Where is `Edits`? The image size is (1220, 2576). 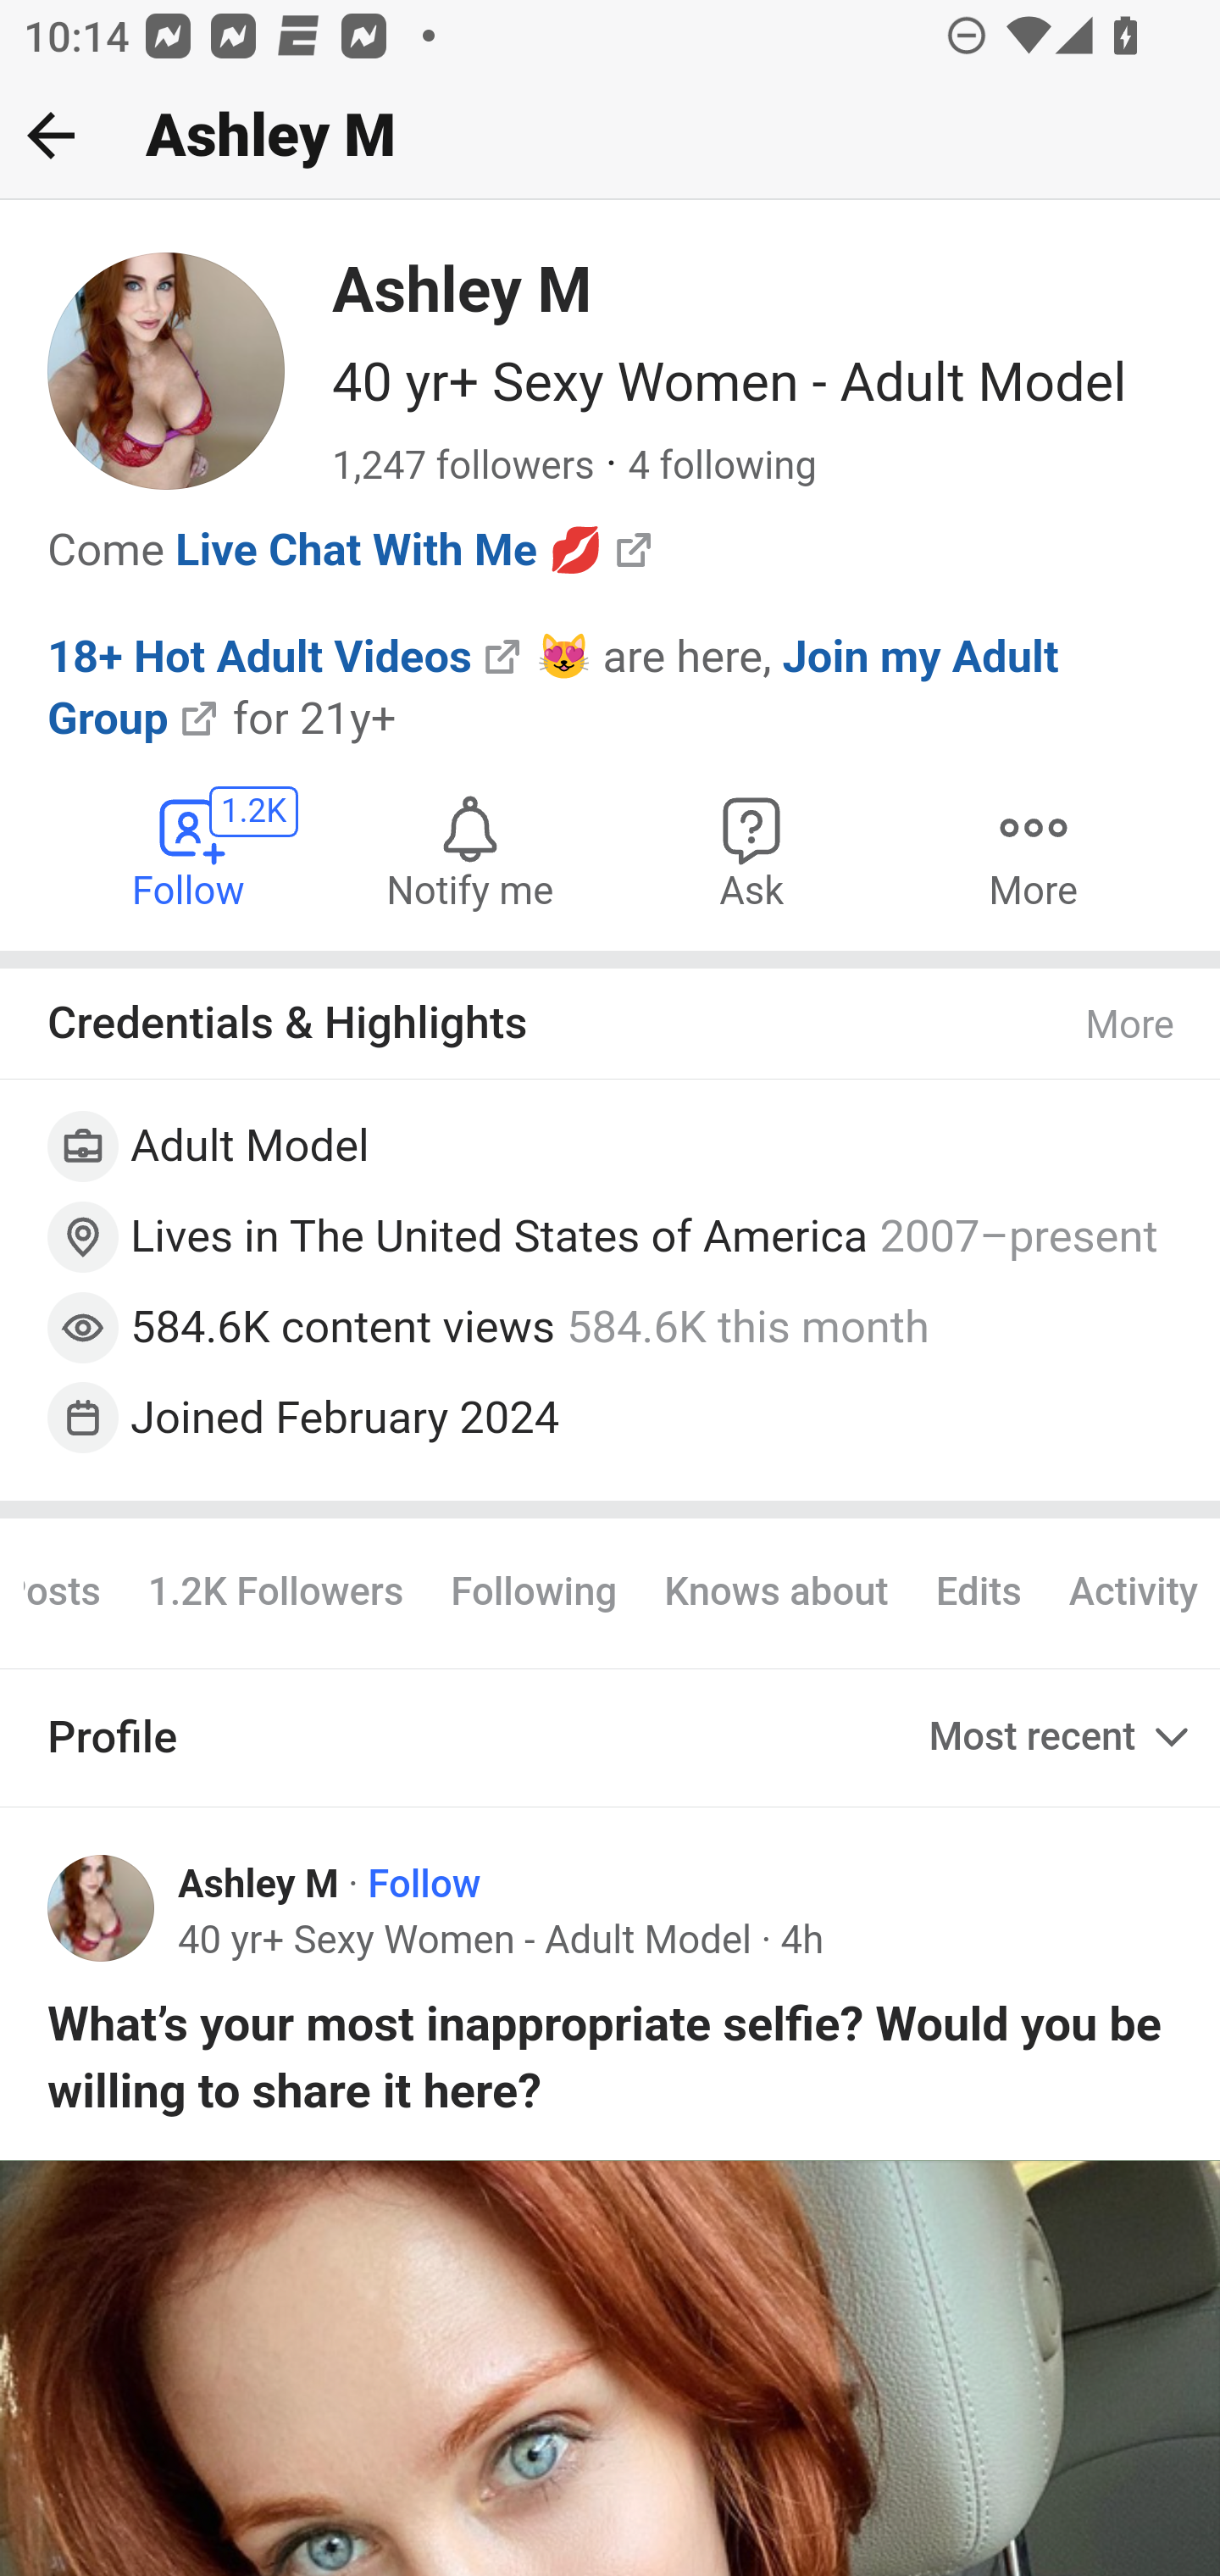
Edits is located at coordinates (978, 1594).